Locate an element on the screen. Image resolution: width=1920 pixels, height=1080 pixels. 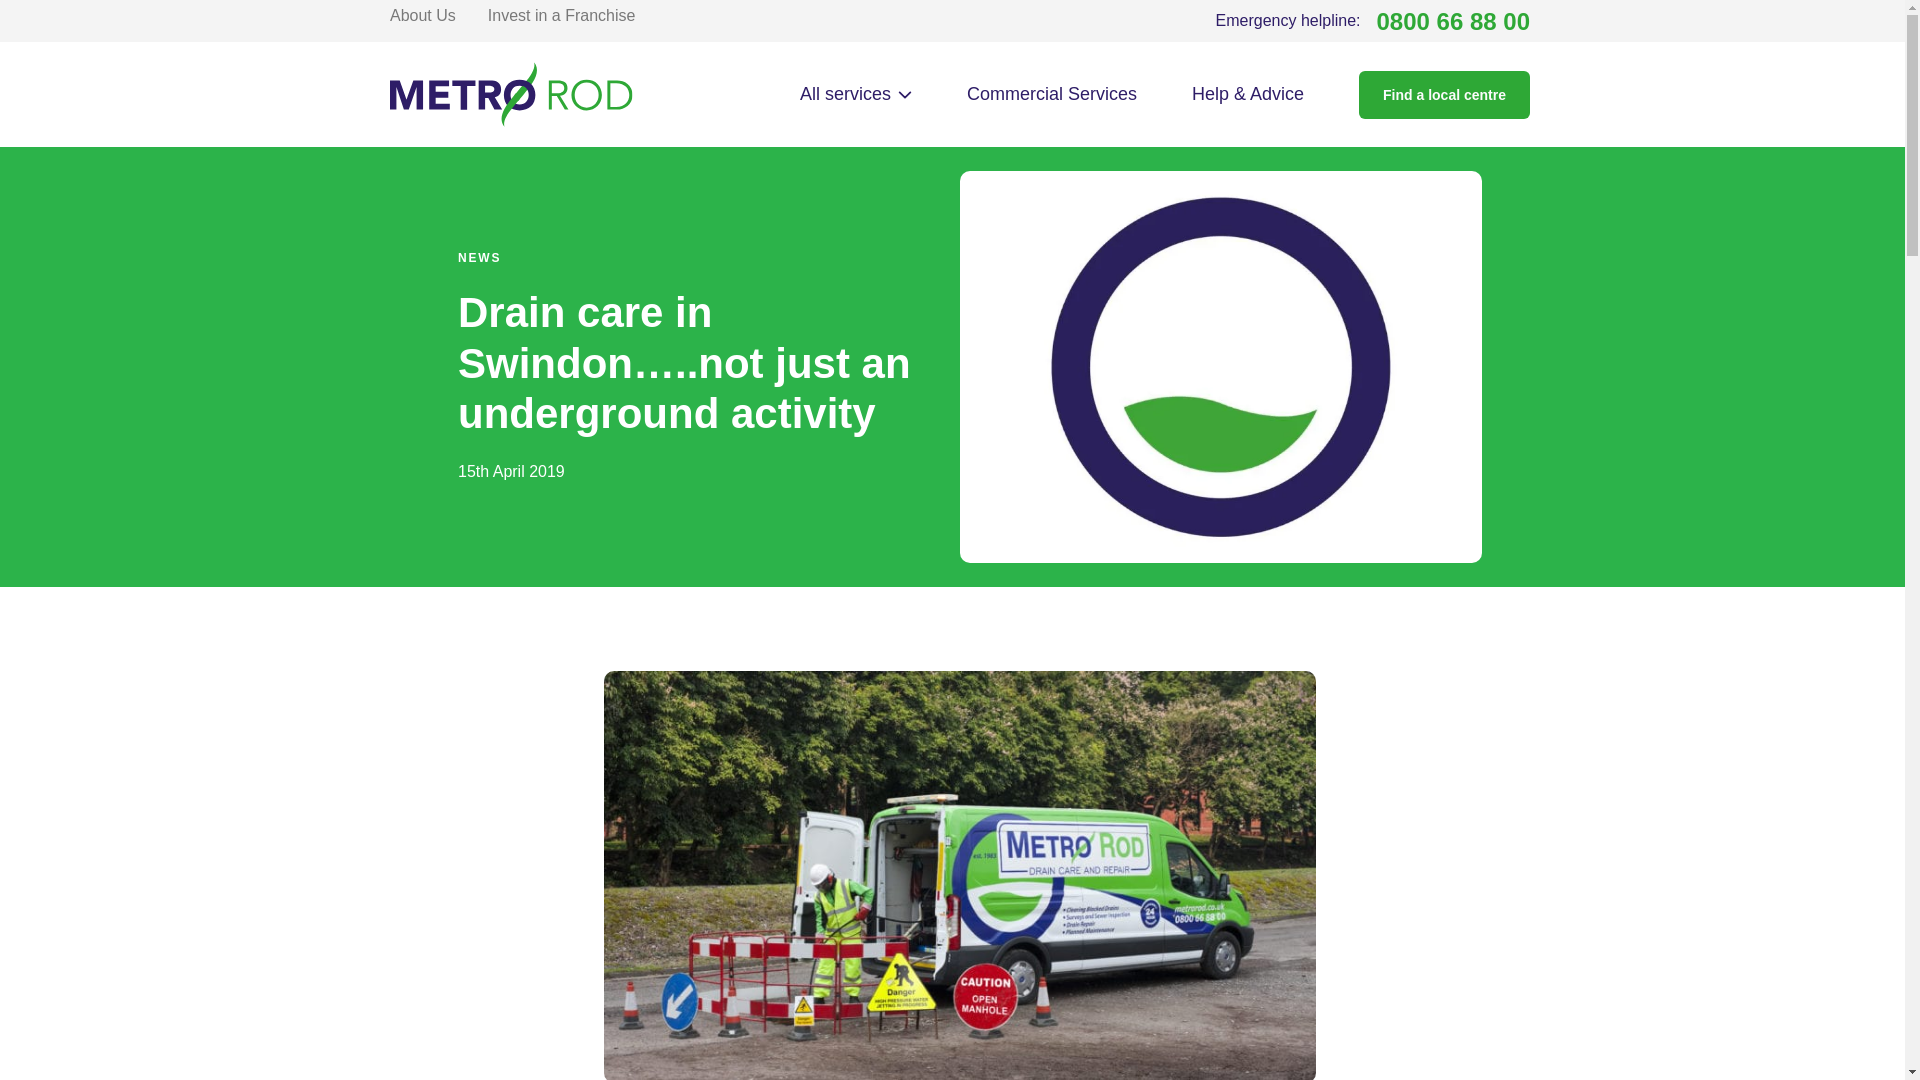
All services is located at coordinates (856, 94).